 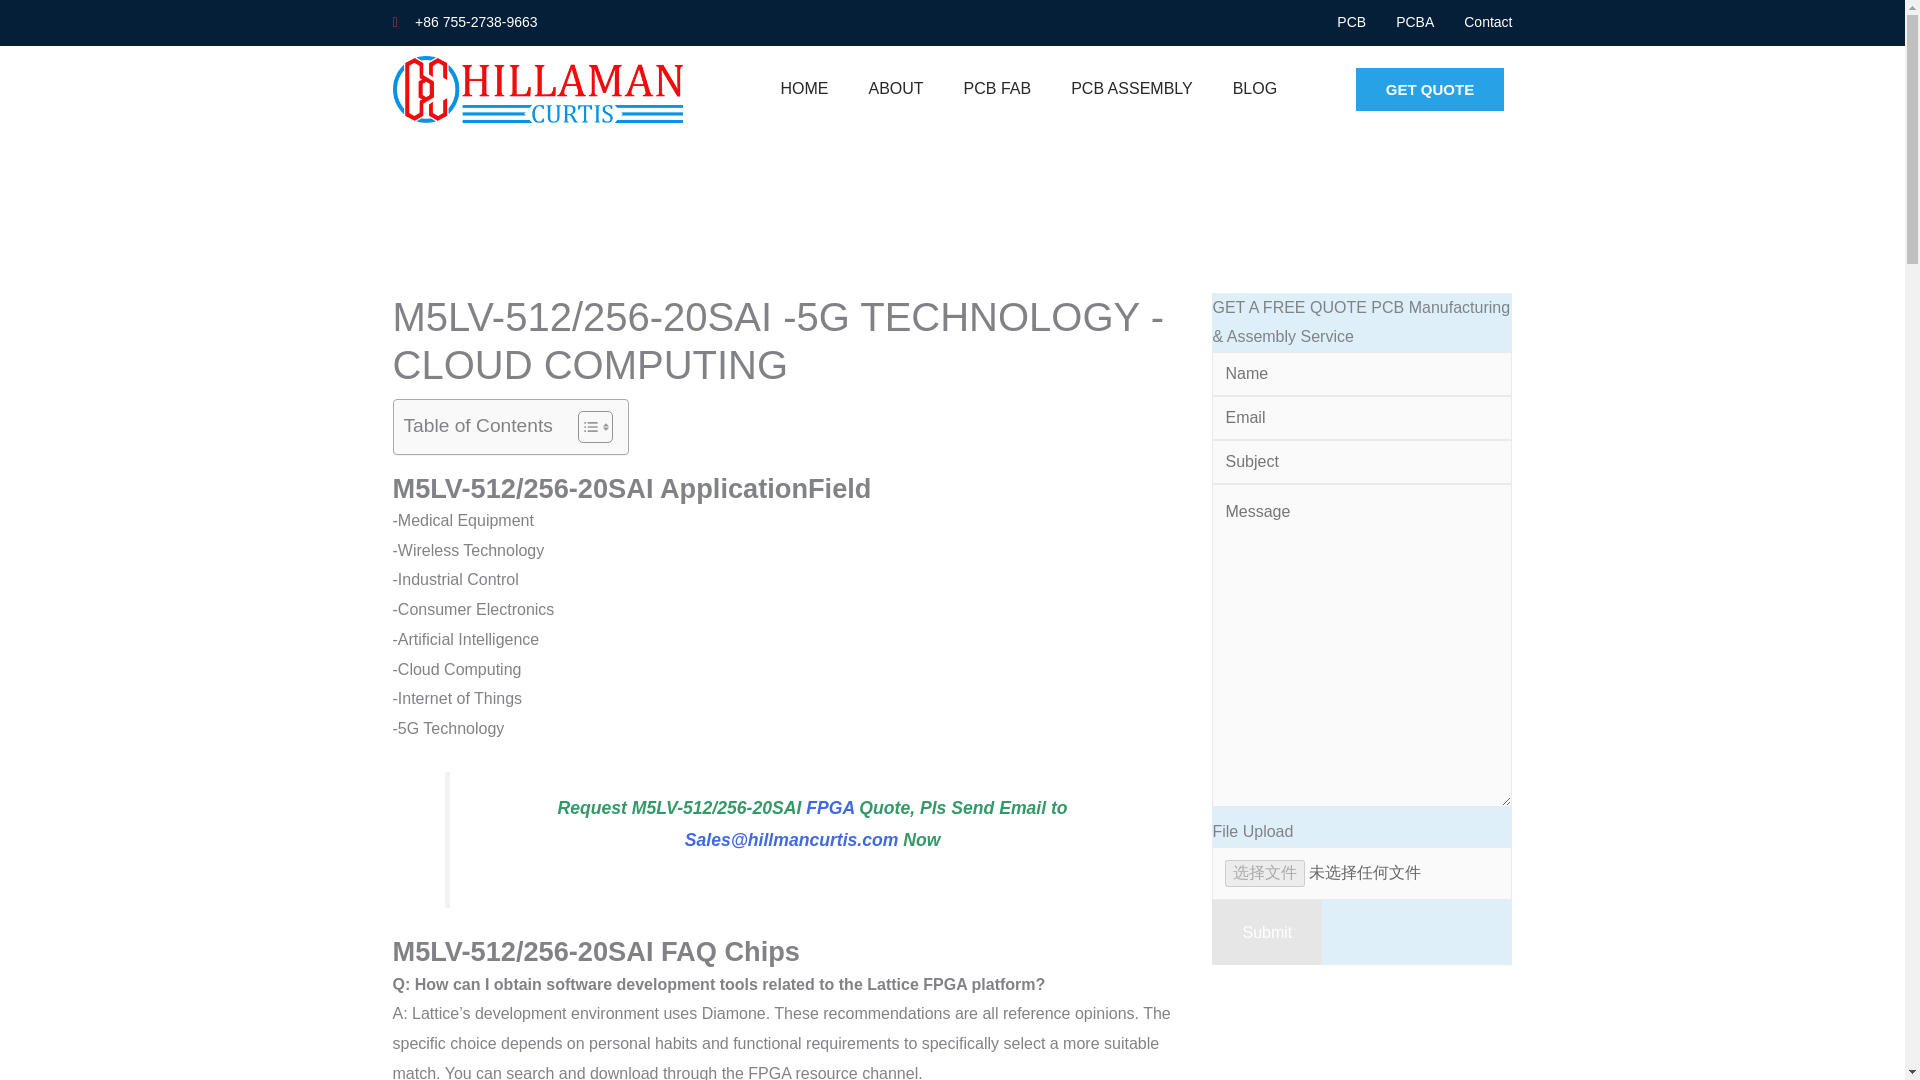 I want to click on Submit, so click(x=1266, y=932).